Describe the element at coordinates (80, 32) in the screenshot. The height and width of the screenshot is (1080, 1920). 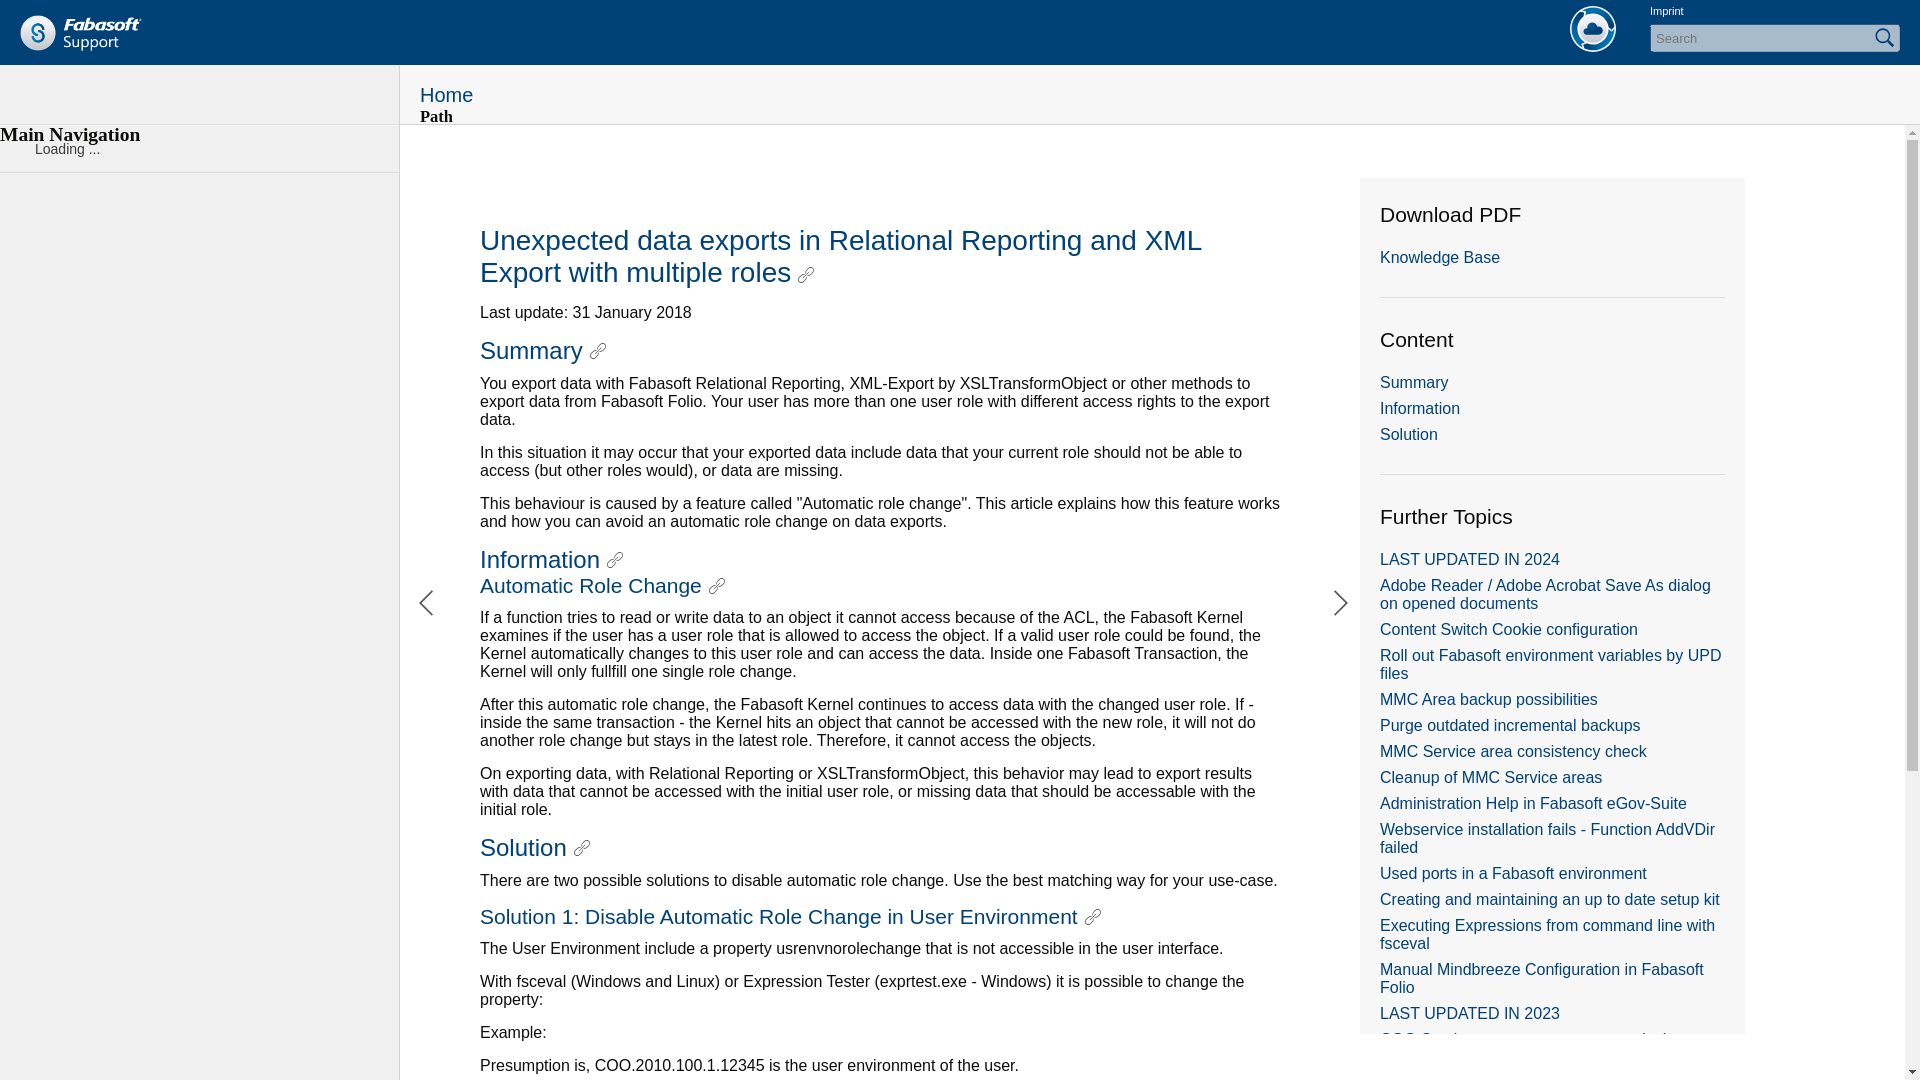
I see `Home` at that location.